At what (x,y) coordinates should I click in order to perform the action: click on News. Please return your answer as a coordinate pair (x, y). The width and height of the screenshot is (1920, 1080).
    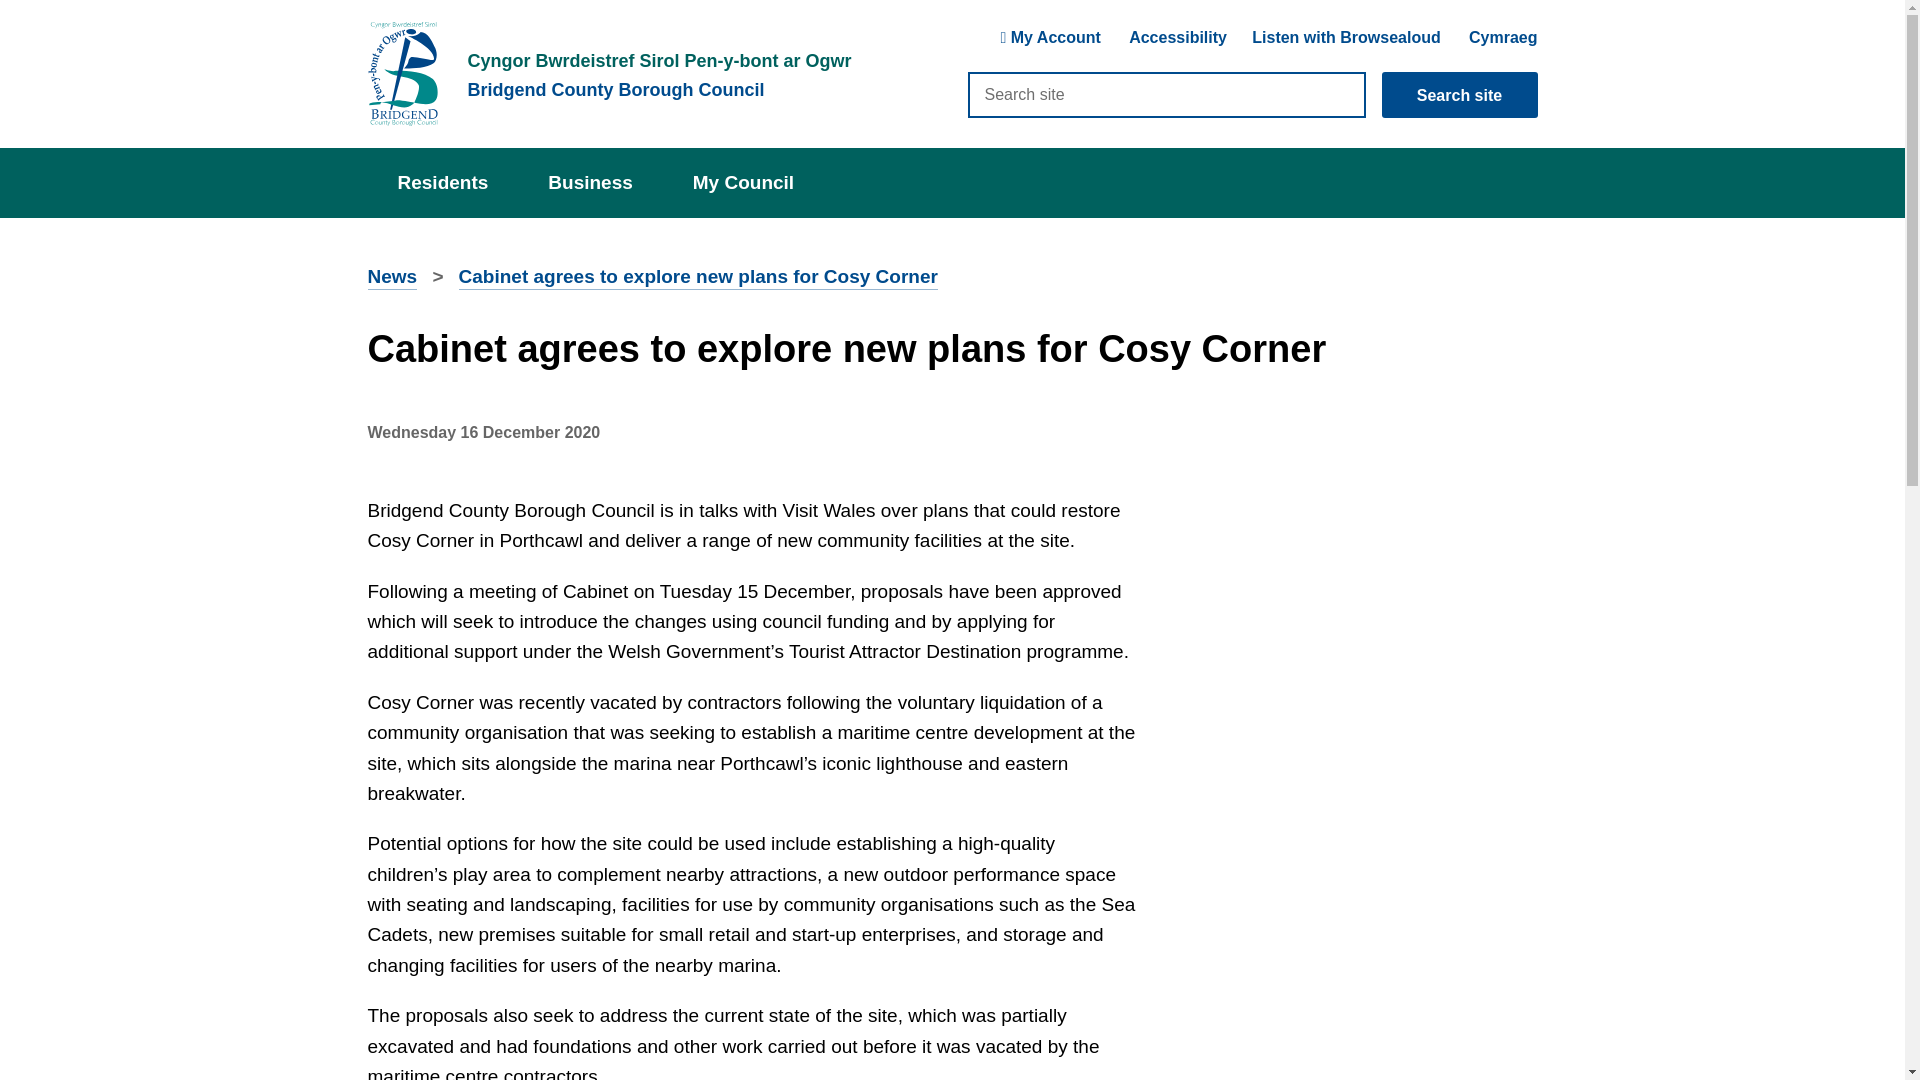
    Looking at the image, I should click on (393, 278).